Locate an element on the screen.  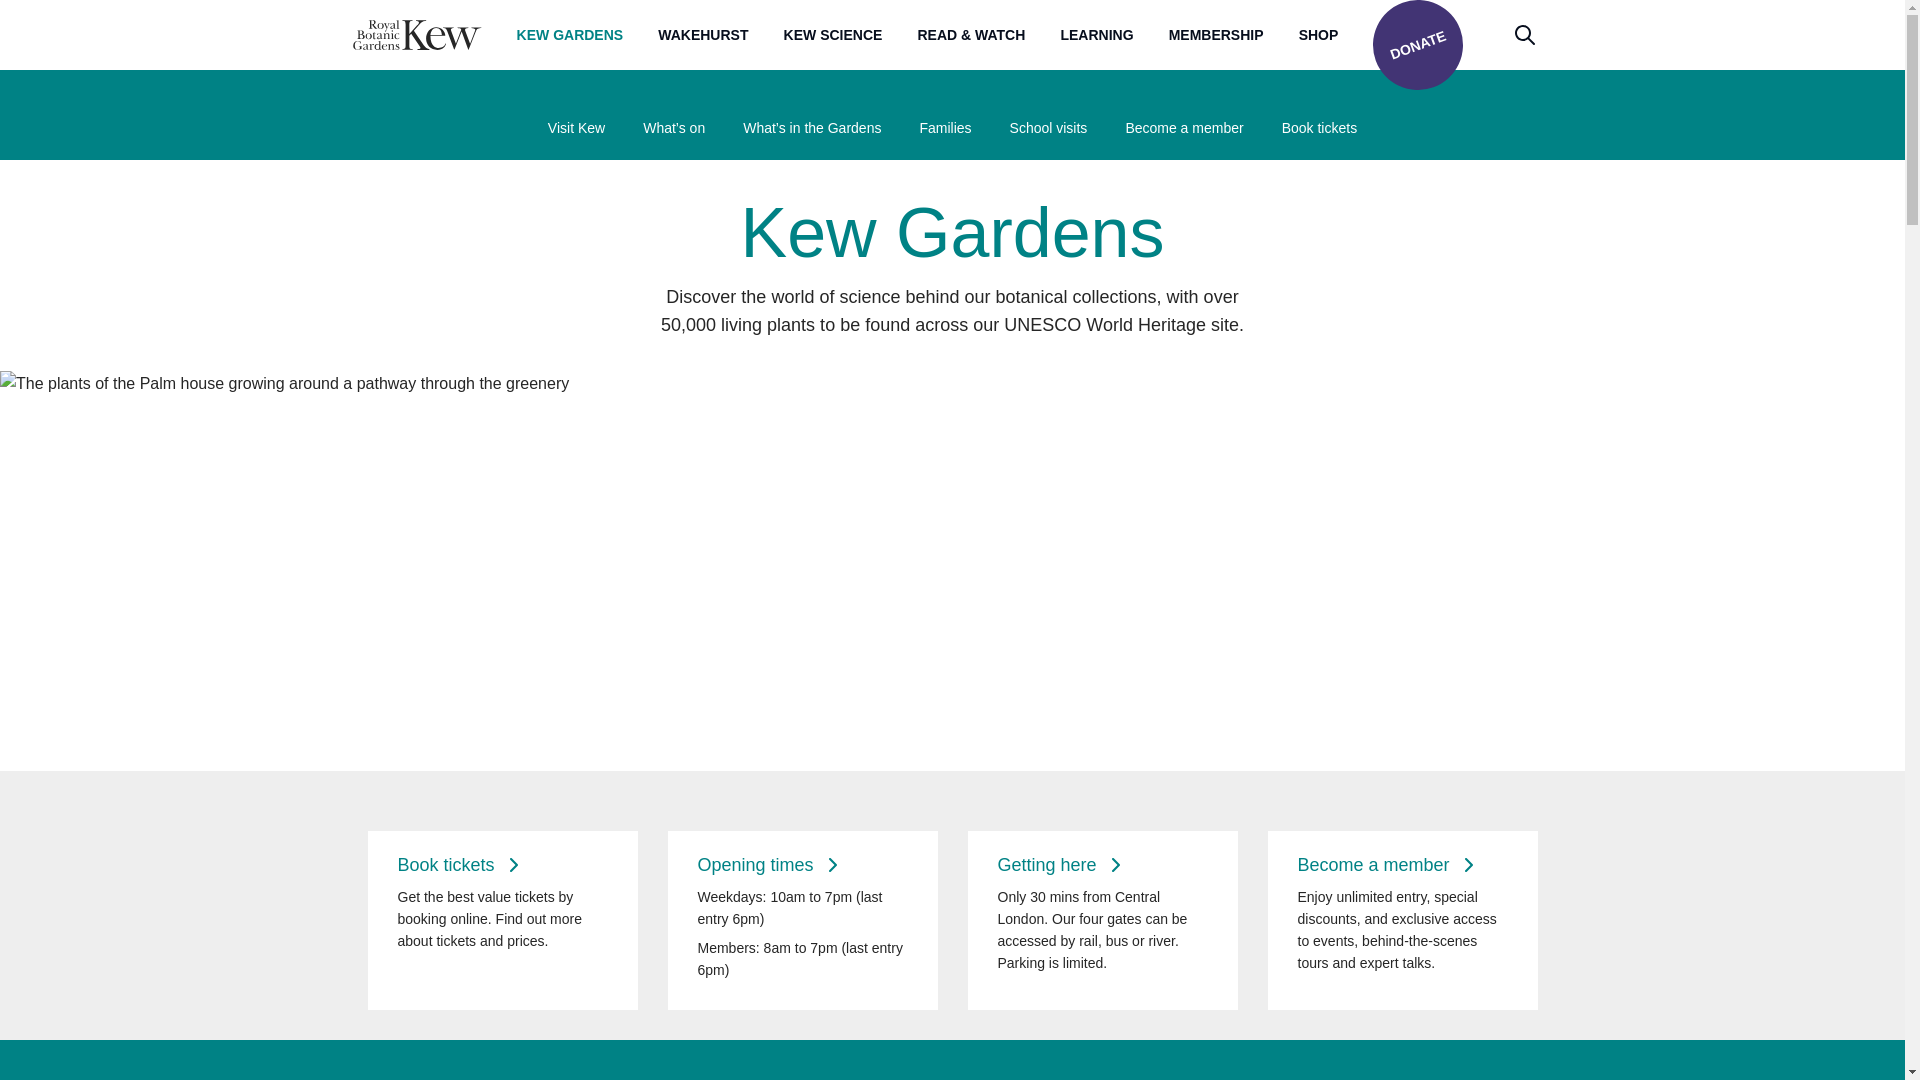
WAKEHURST is located at coordinates (703, 34).